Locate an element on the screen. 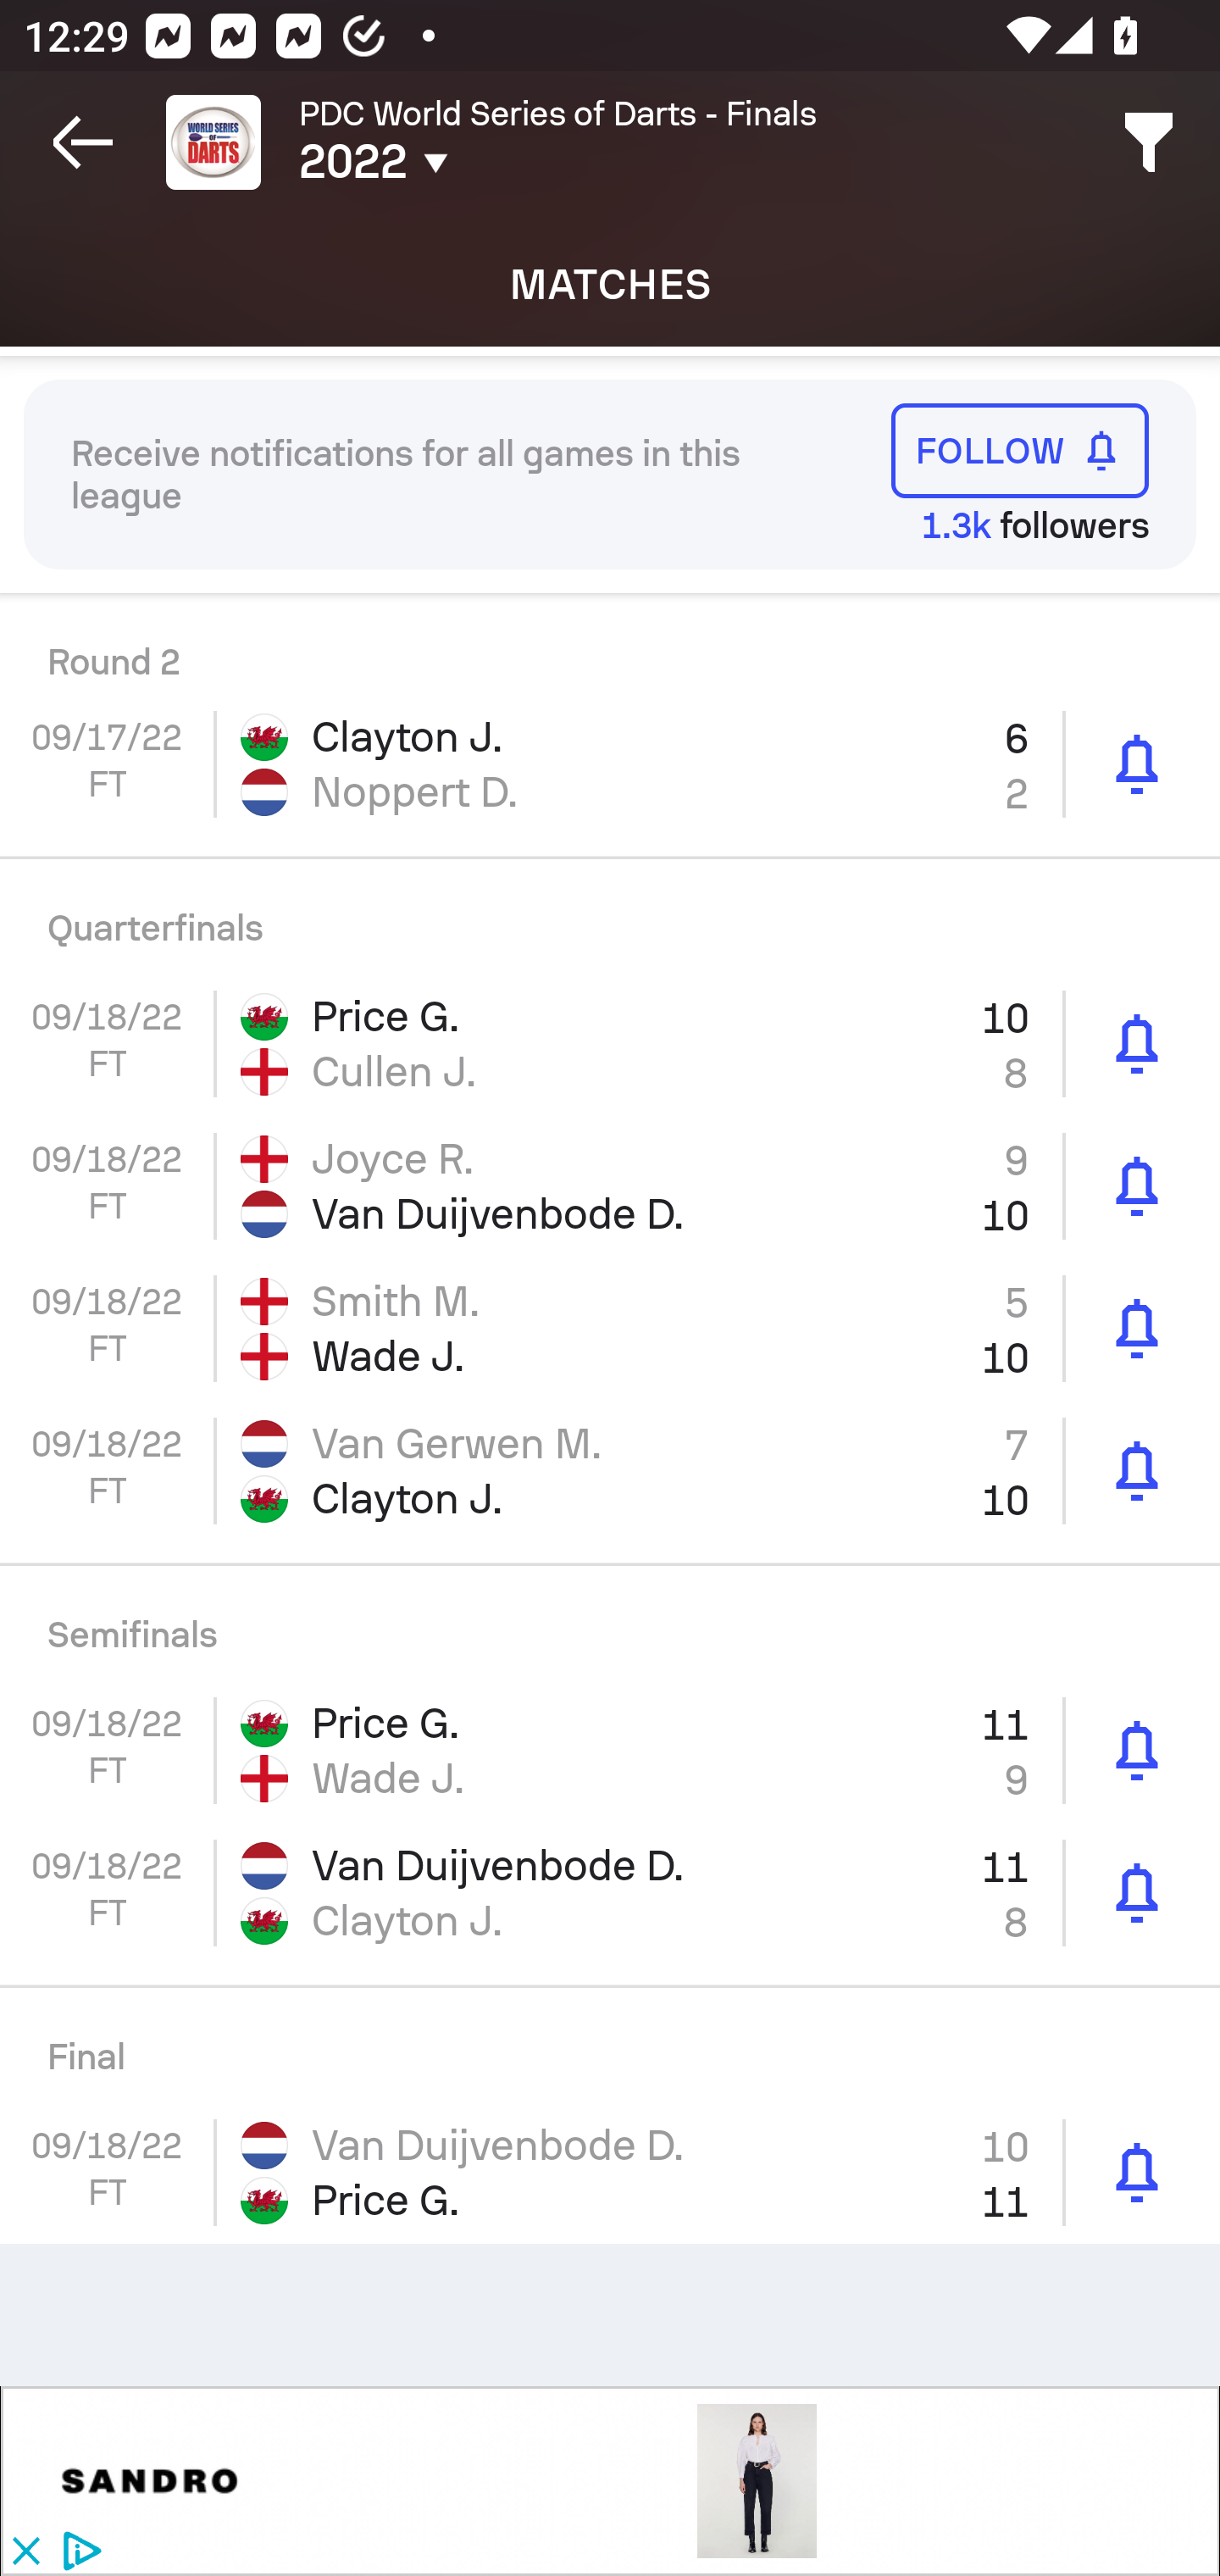 The image size is (1220, 2576). FOLLOW is located at coordinates (1020, 451).